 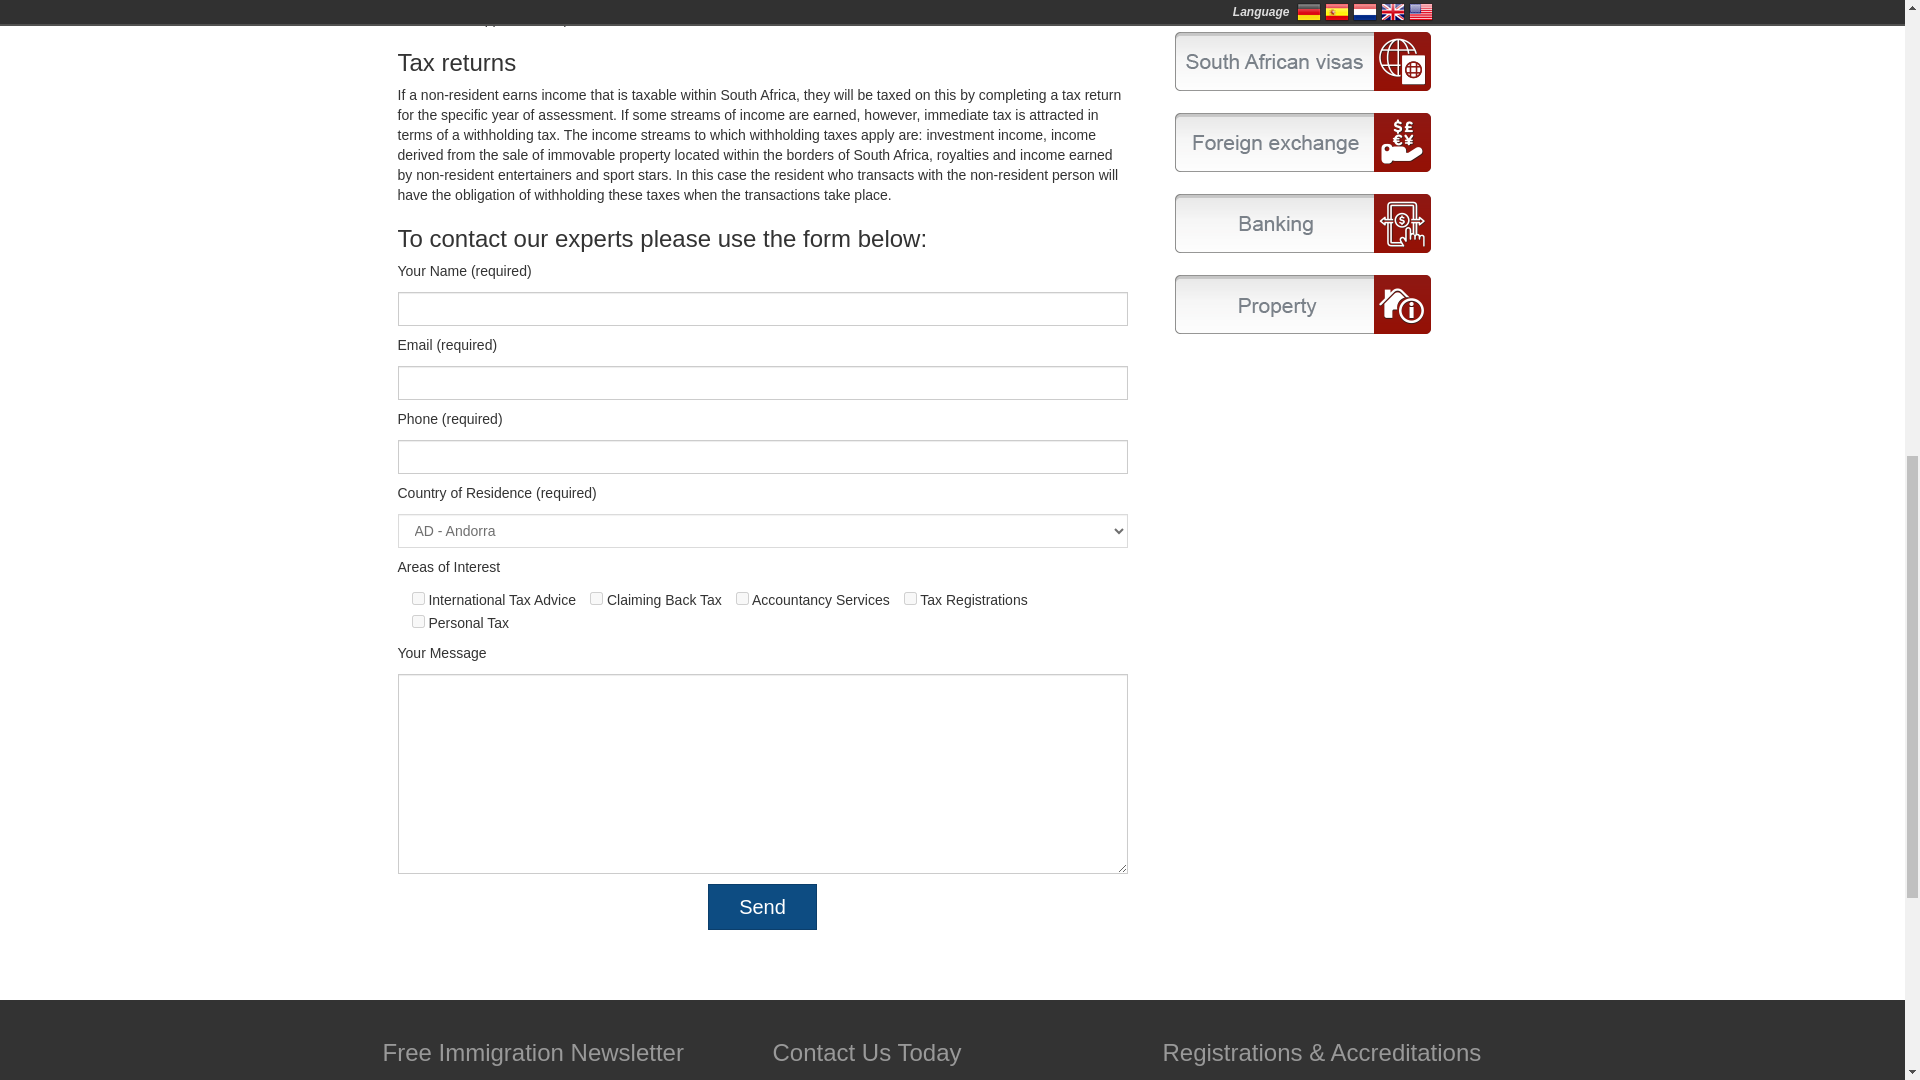 What do you see at coordinates (742, 598) in the screenshot?
I see `Accountancy Services` at bounding box center [742, 598].